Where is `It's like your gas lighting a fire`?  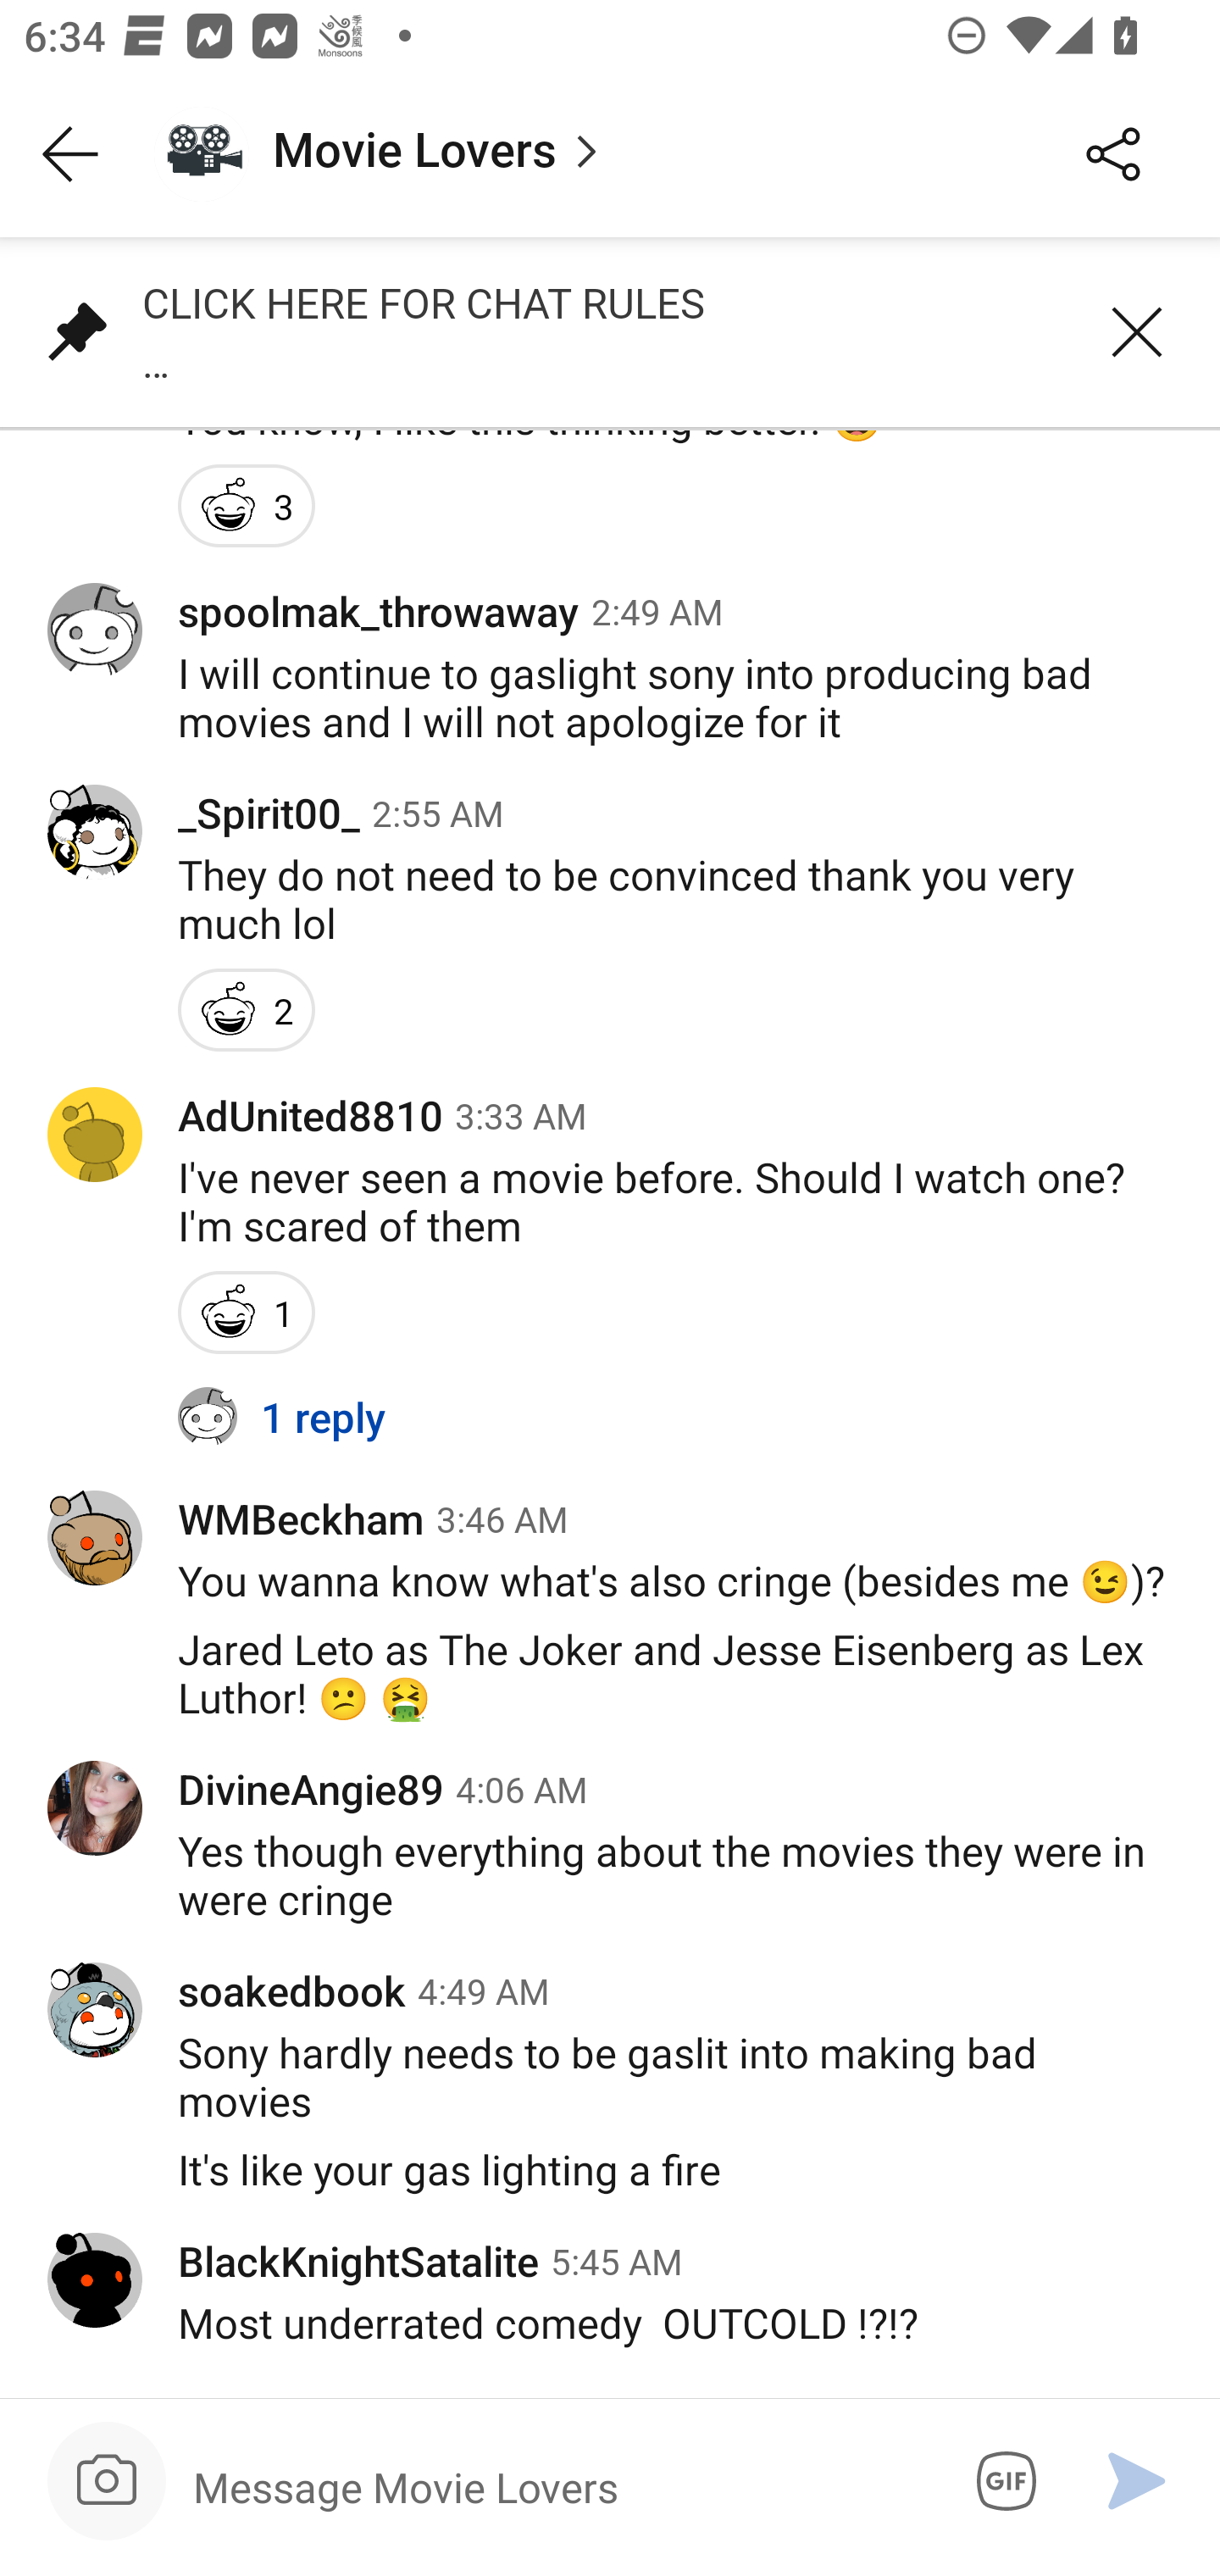
It's like your gas lighting a fire is located at coordinates (610, 2188).